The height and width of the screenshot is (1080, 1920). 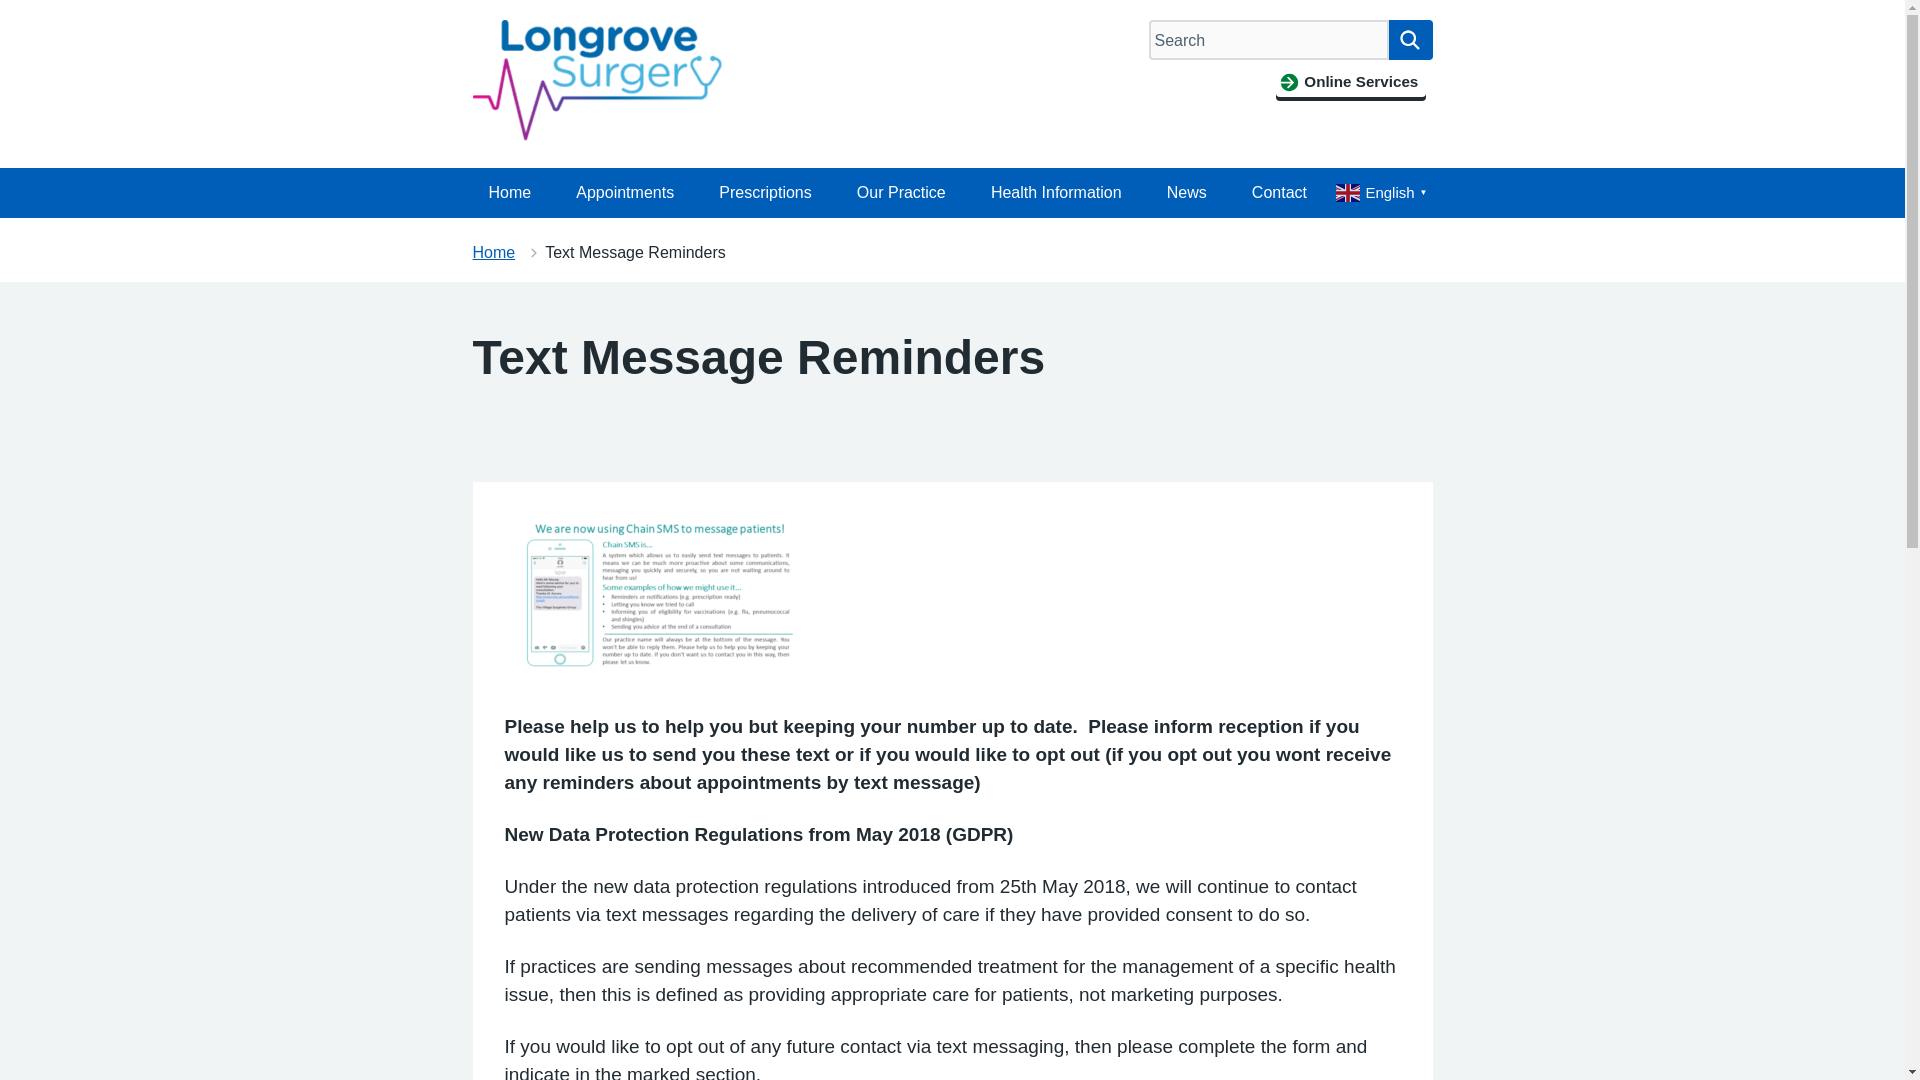 I want to click on Our Practice, so click(x=900, y=193).